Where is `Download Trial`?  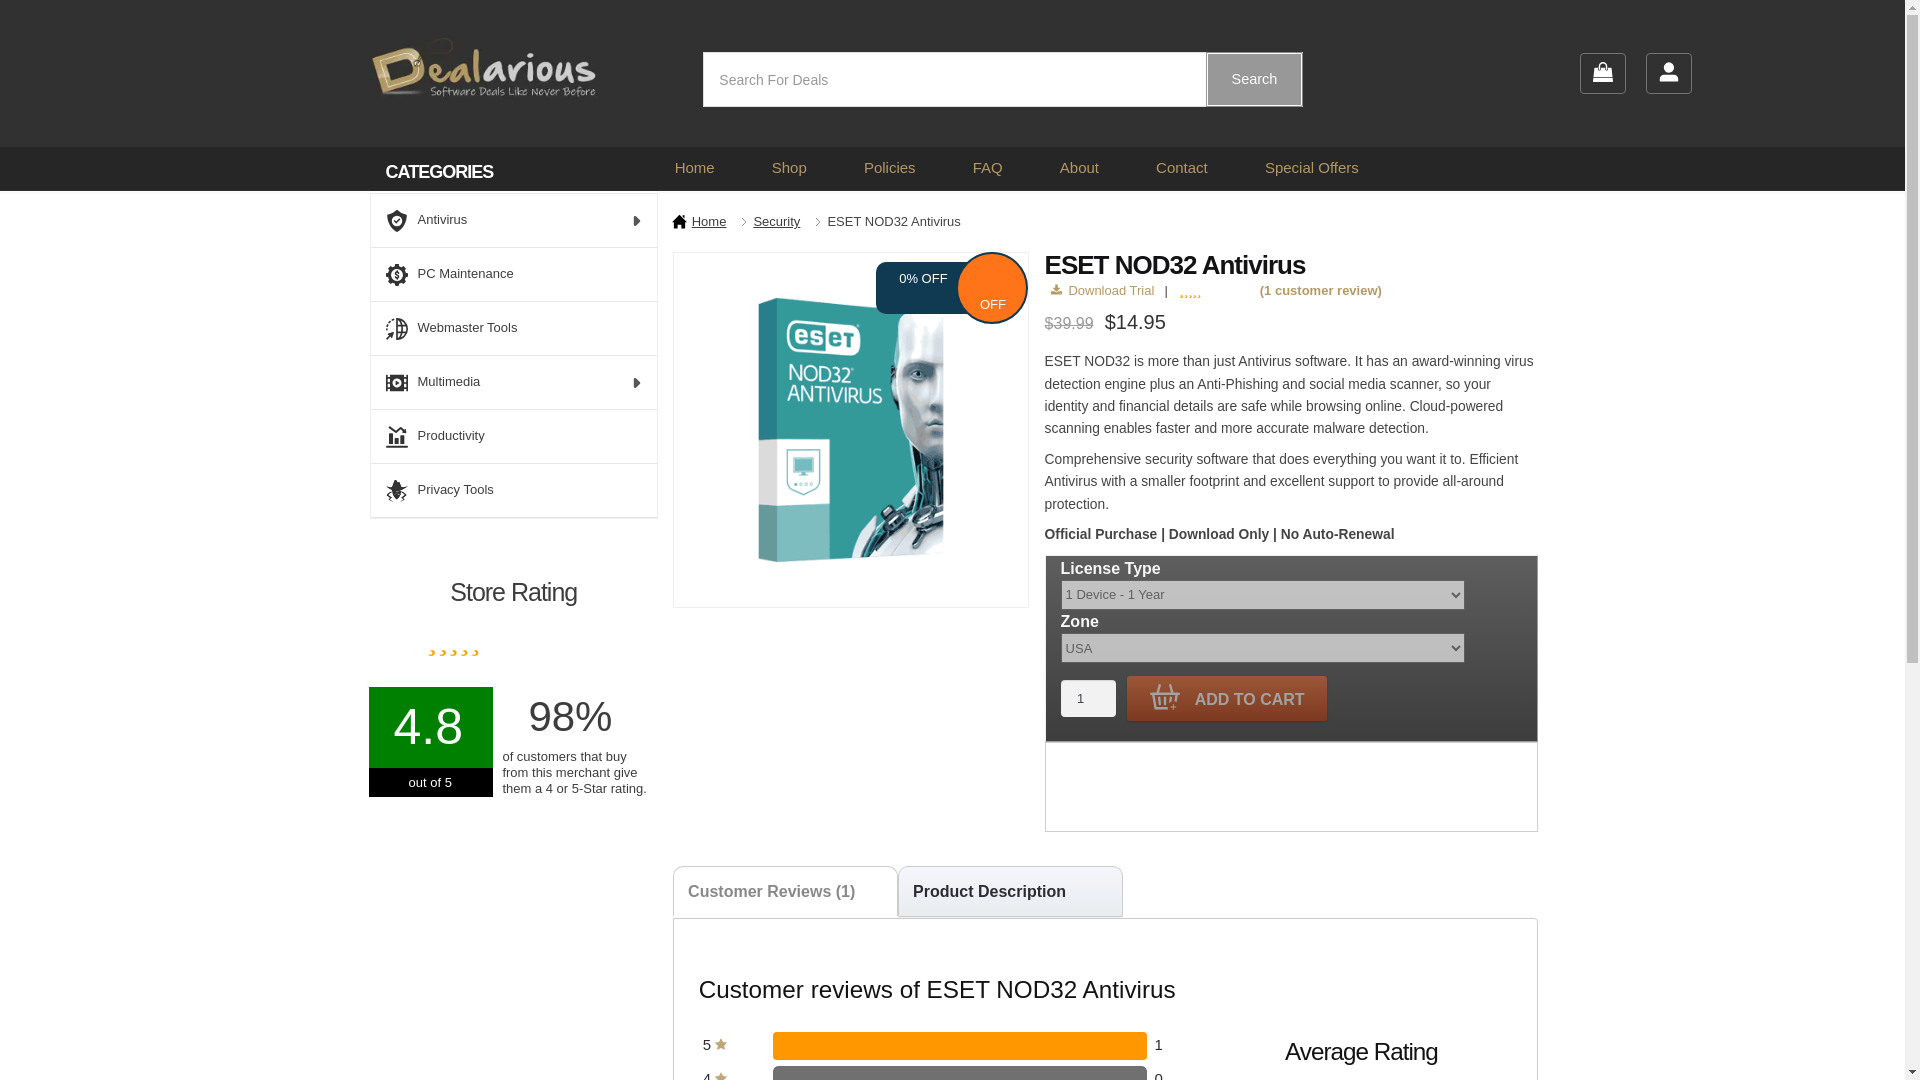 Download Trial is located at coordinates (1102, 290).